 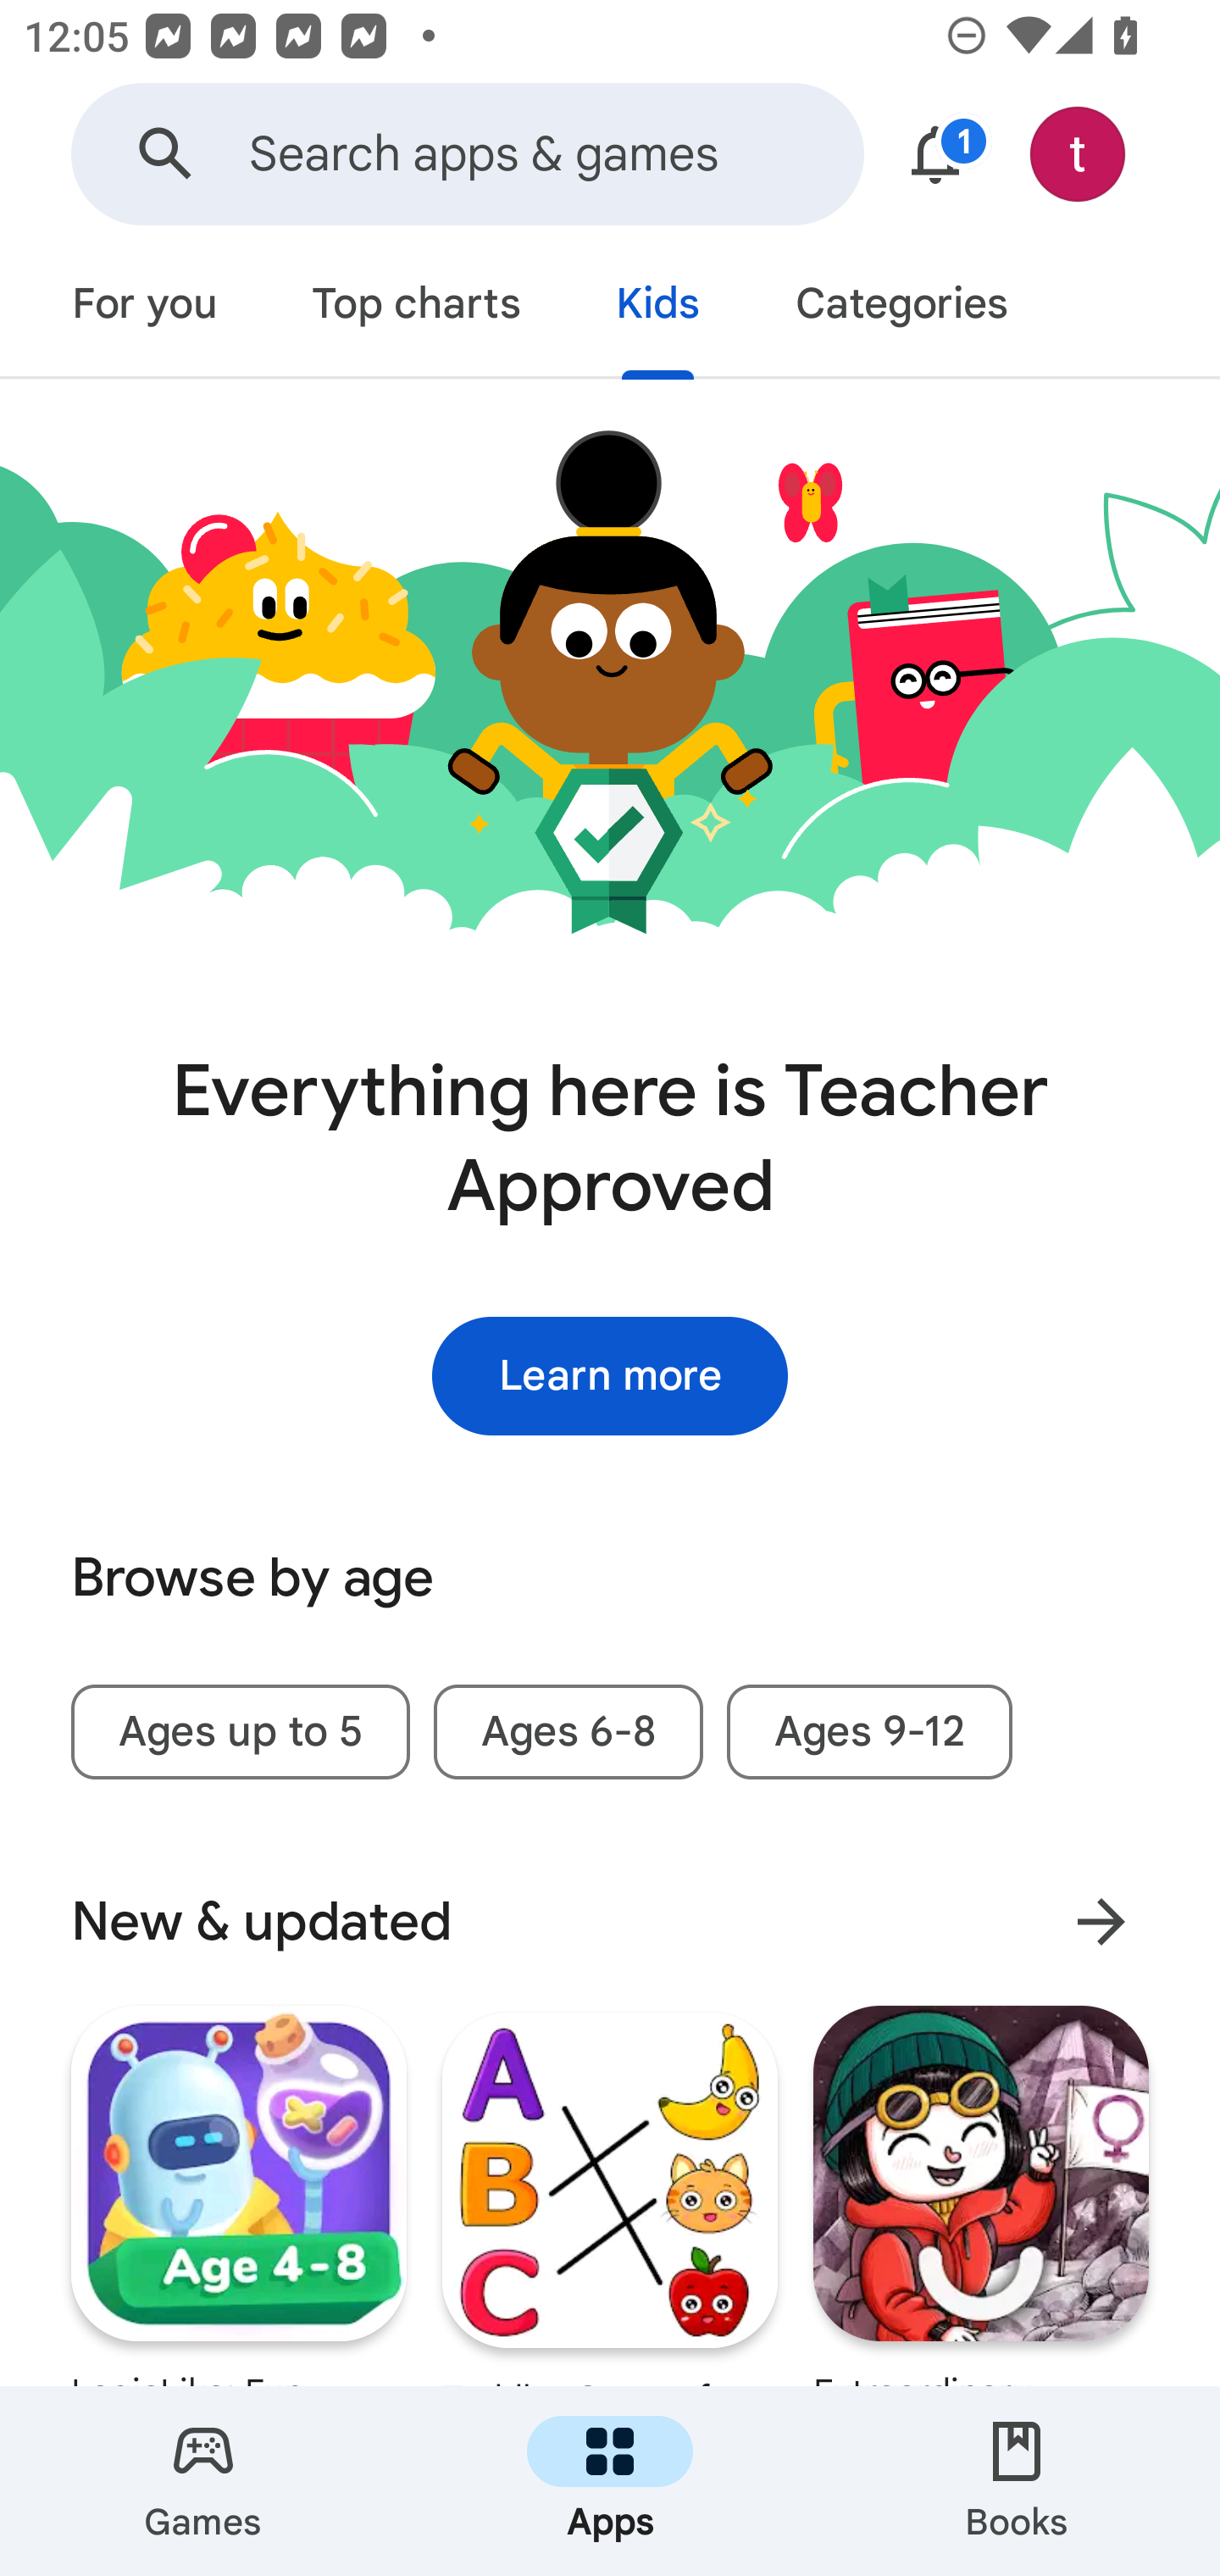 What do you see at coordinates (610, 1922) in the screenshot?
I see `New & updated More results for New & updated` at bounding box center [610, 1922].